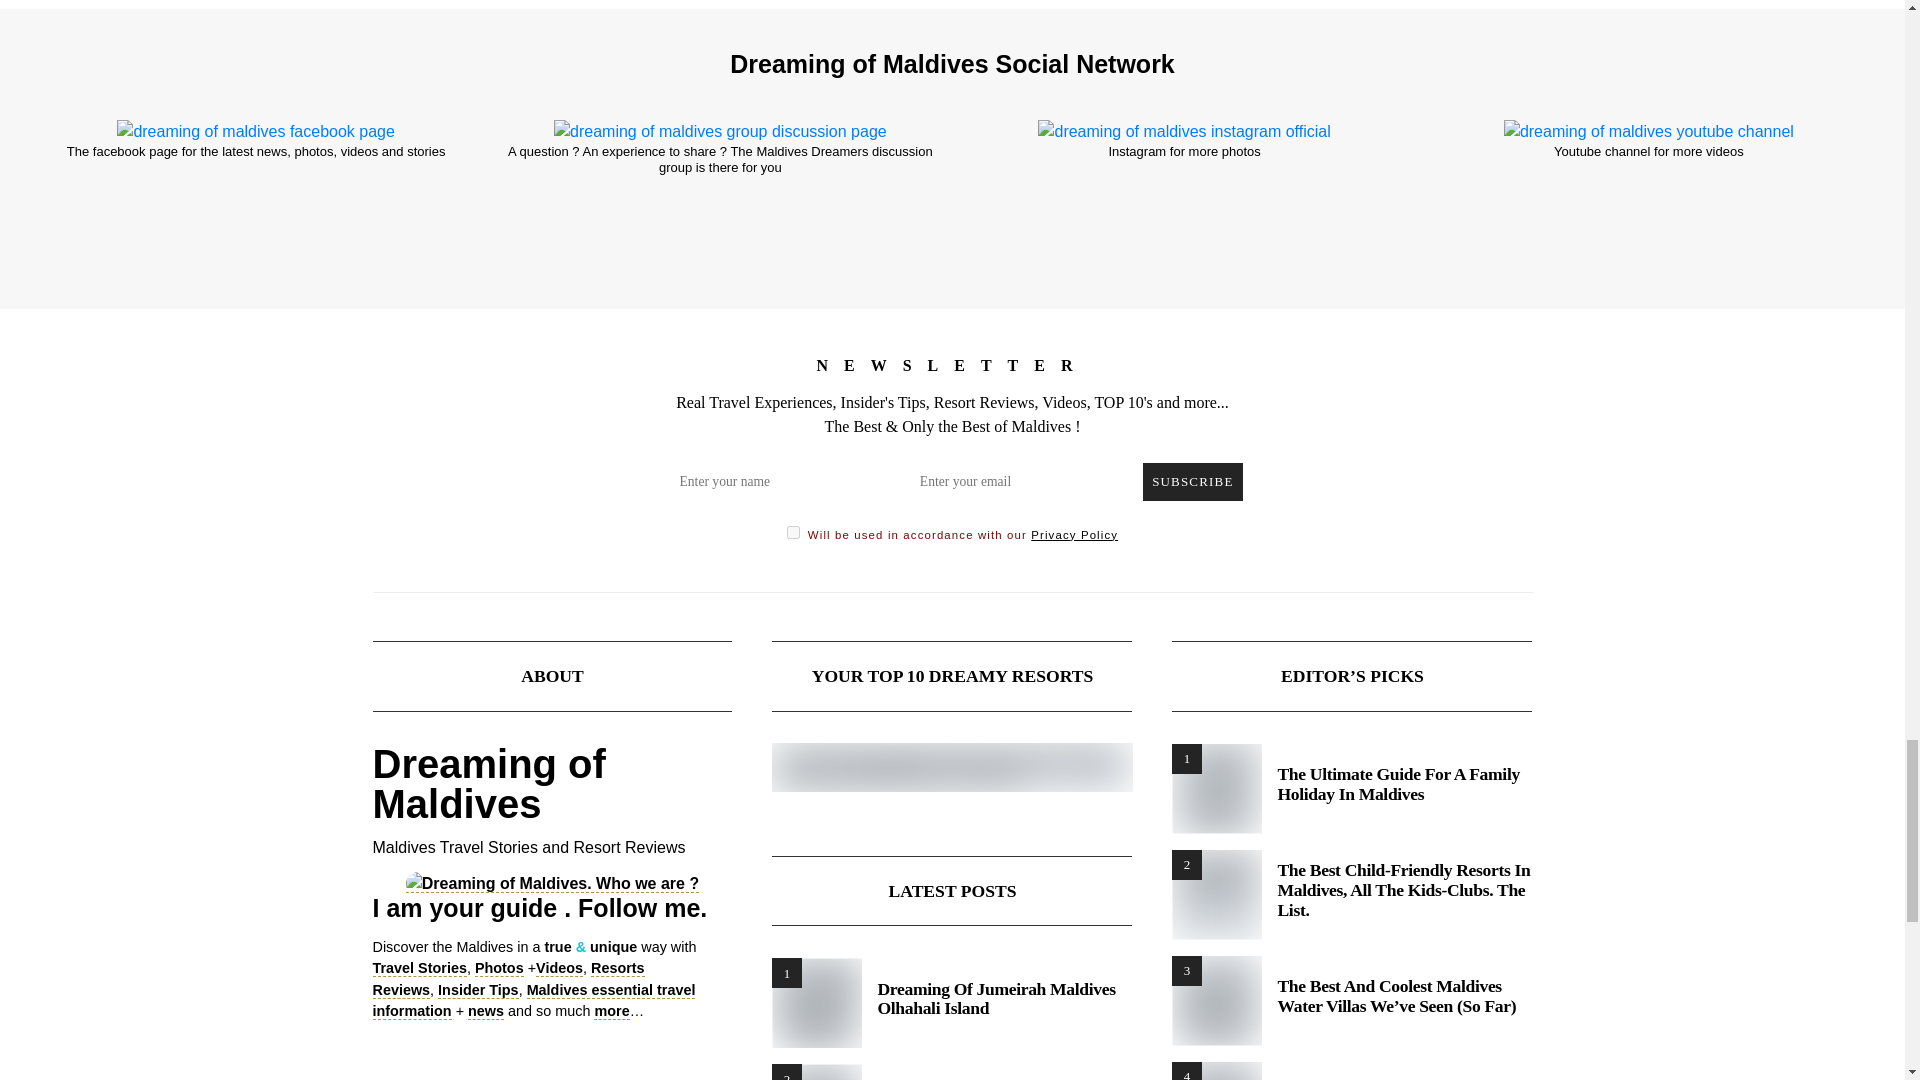 The image size is (1920, 1080). I want to click on on, so click(794, 532).